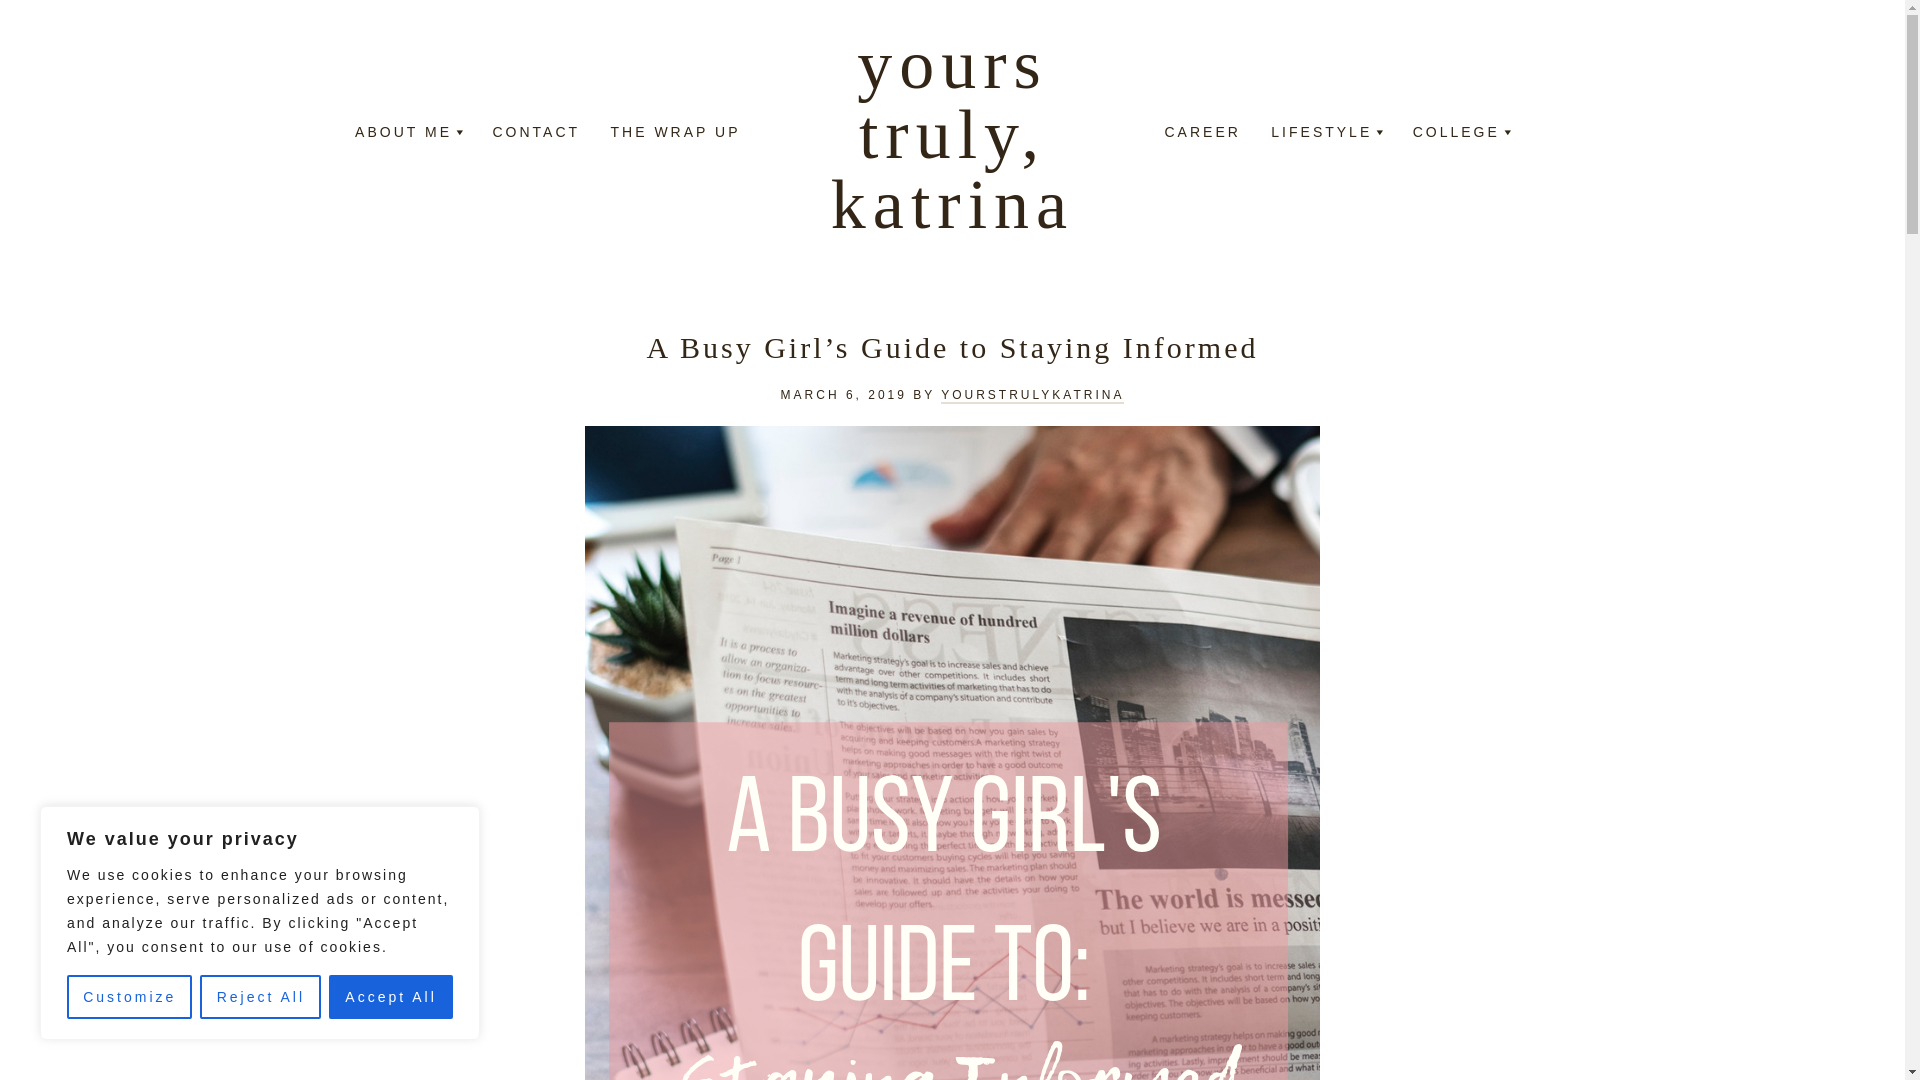 This screenshot has width=1920, height=1080. Describe the element at coordinates (1322, 134) in the screenshot. I see `LIFESTYLE` at that location.